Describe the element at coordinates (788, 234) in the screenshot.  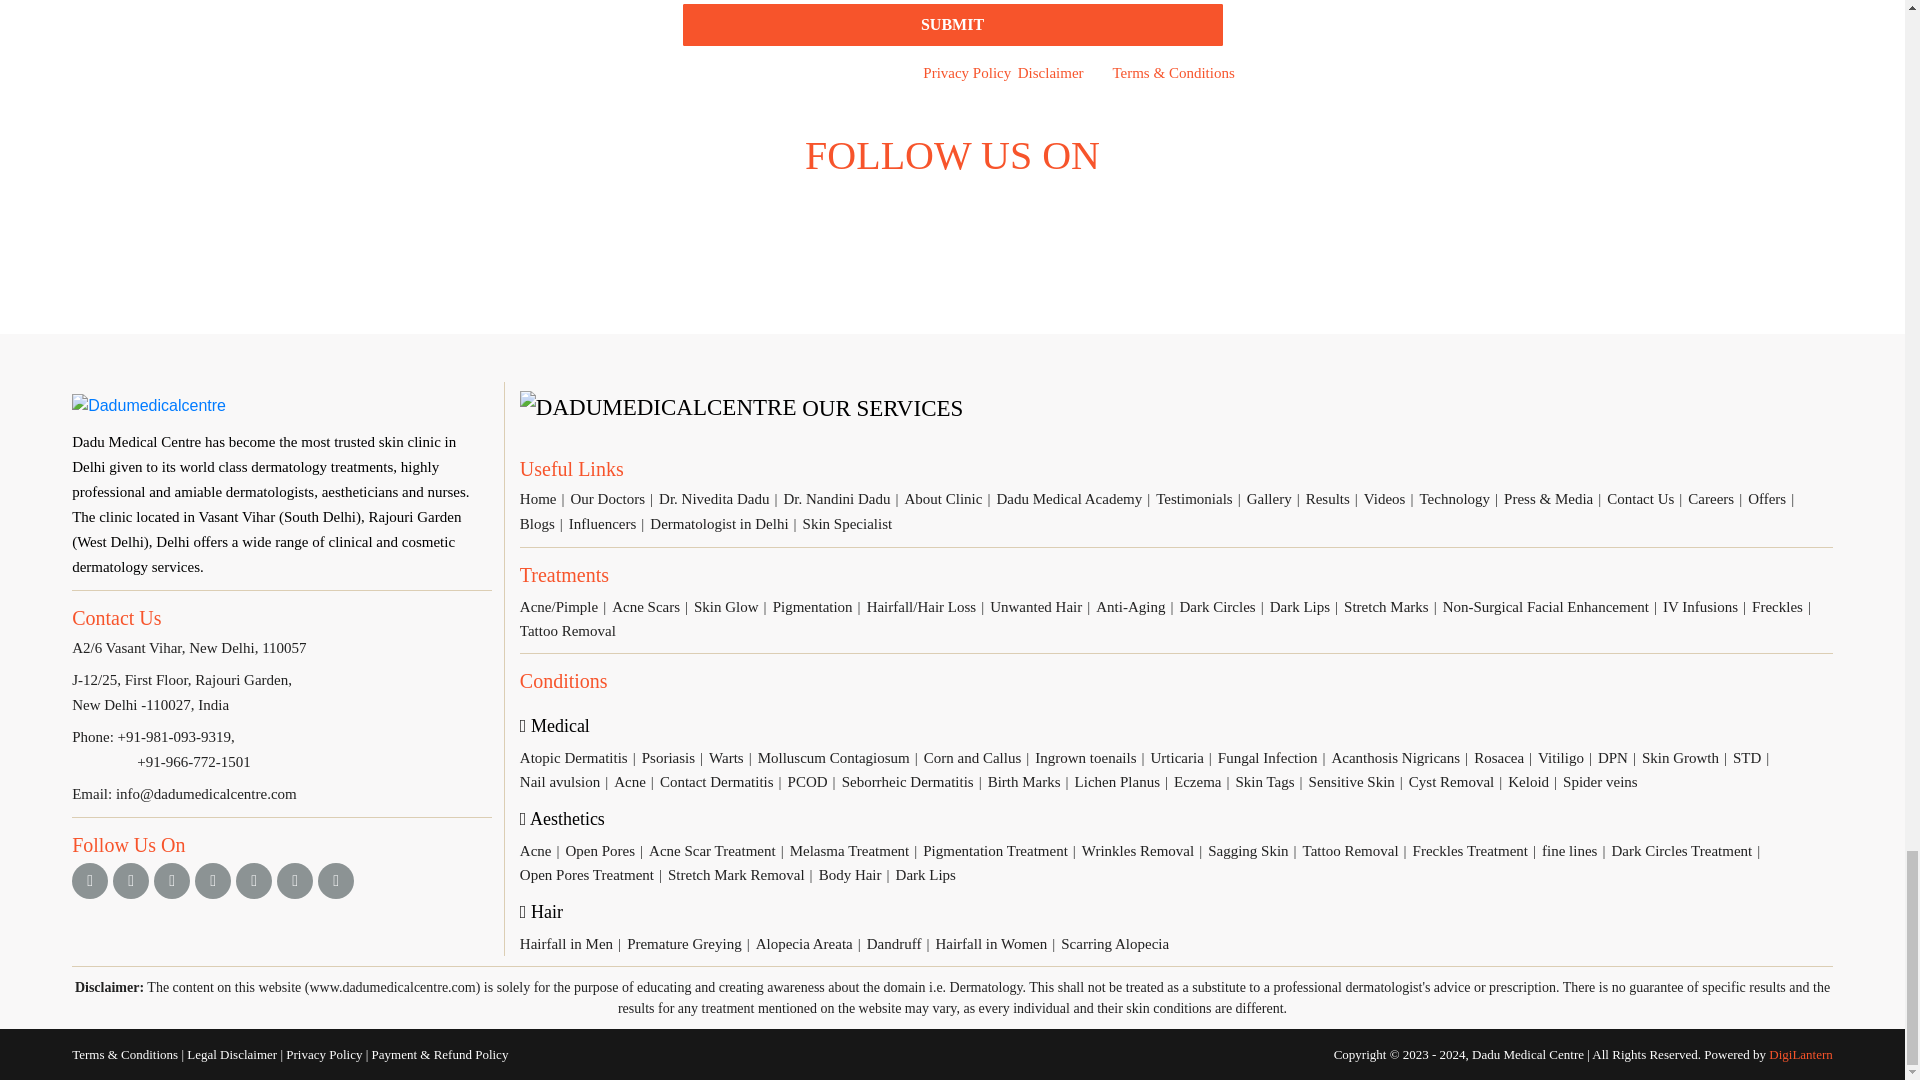
I see `Instagram` at that location.